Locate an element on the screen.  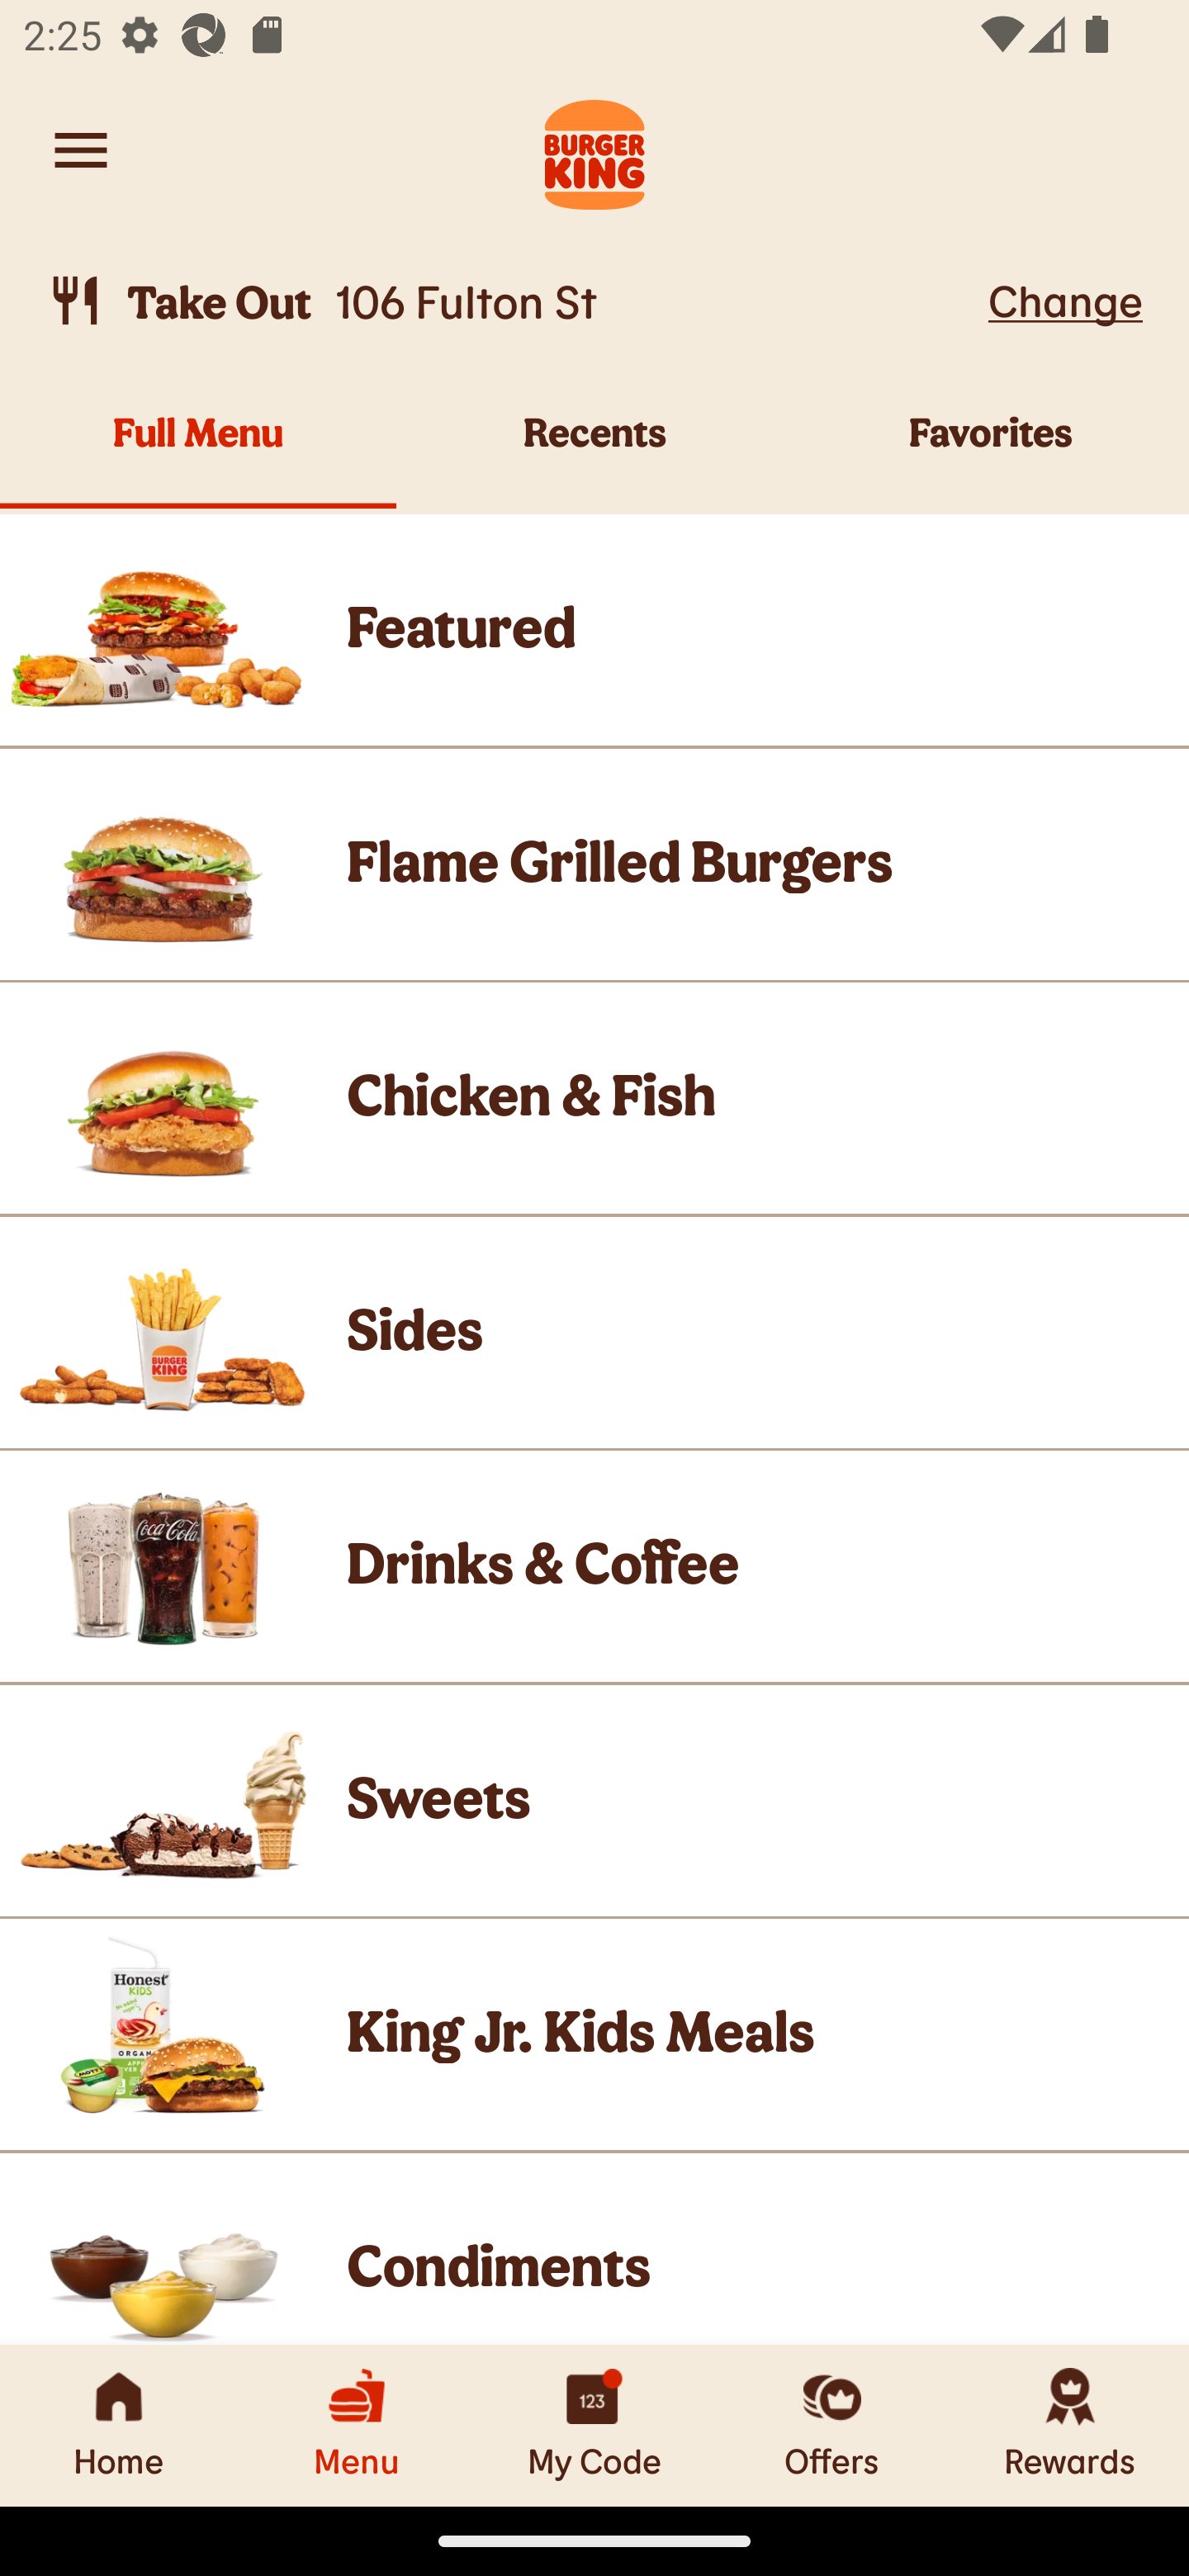
Full Menu is located at coordinates (198, 451).